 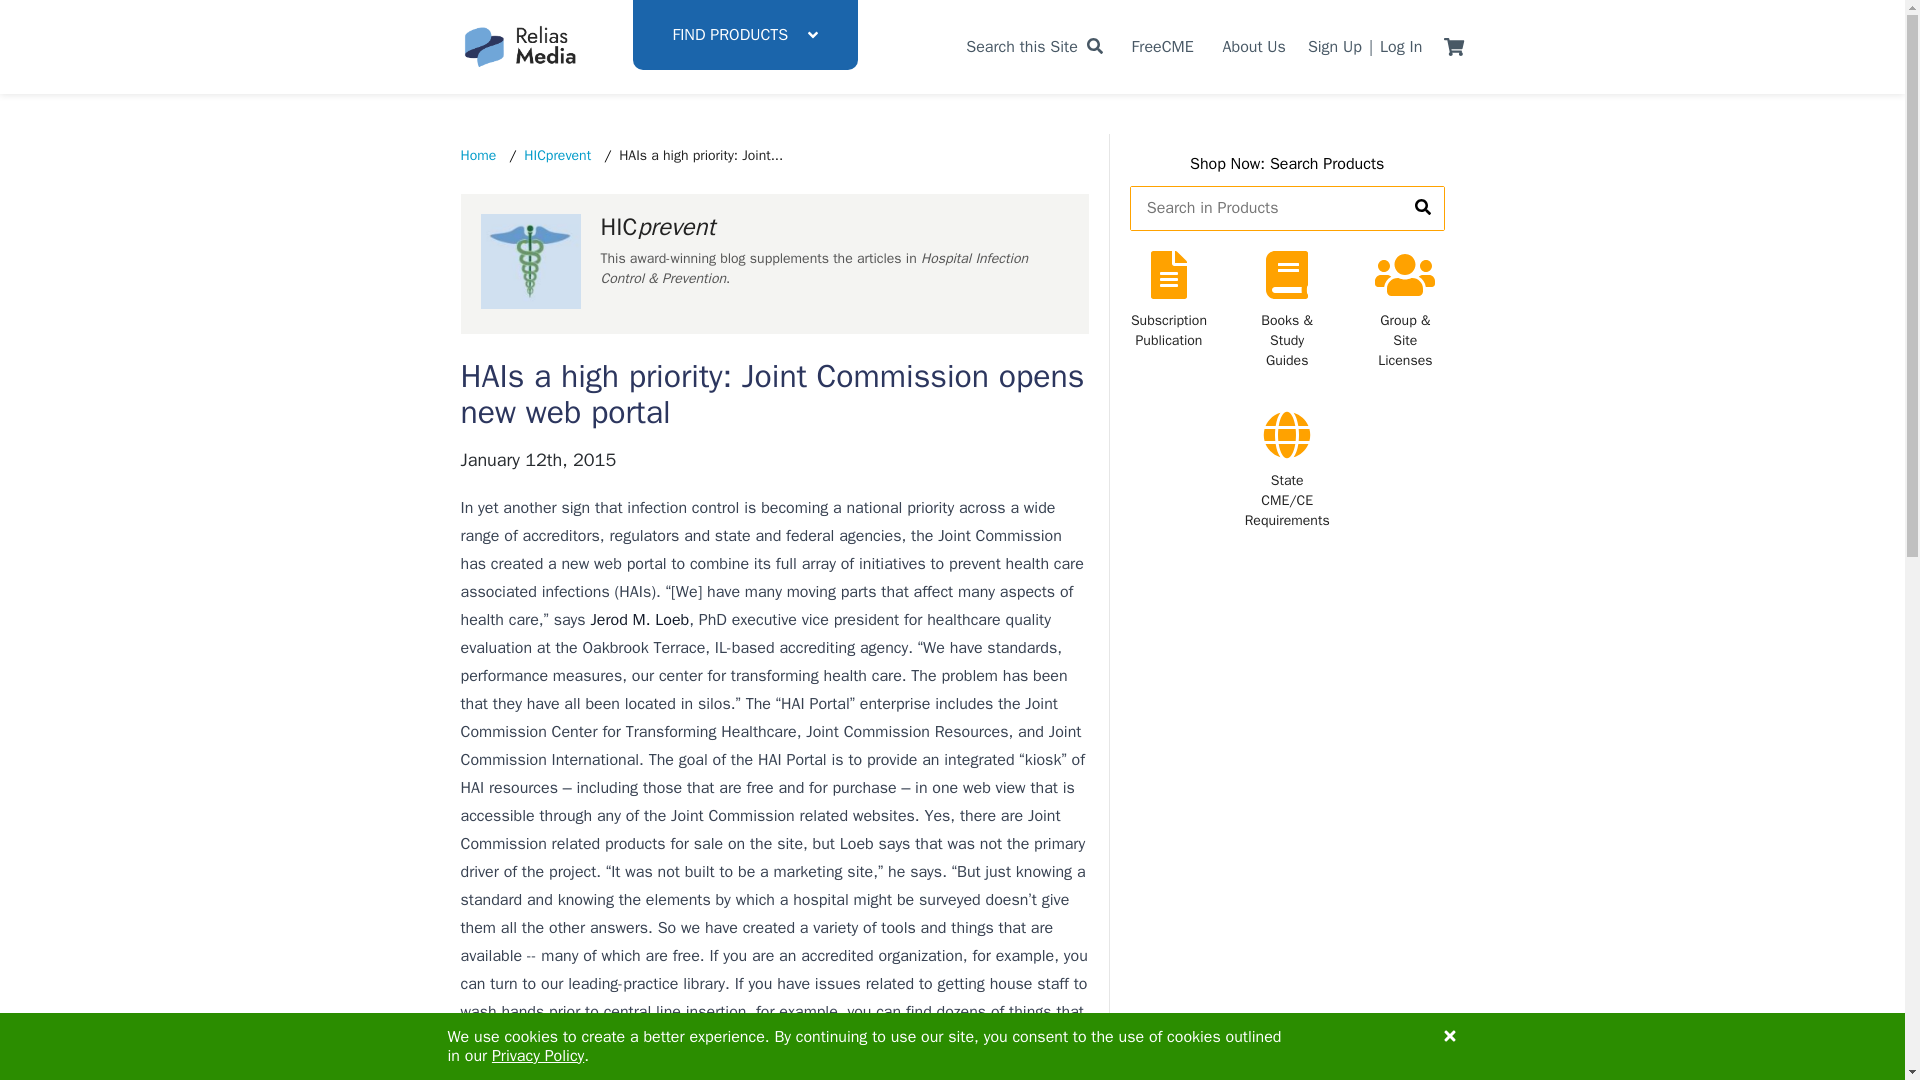 What do you see at coordinates (1401, 46) in the screenshot?
I see `Log In` at bounding box center [1401, 46].